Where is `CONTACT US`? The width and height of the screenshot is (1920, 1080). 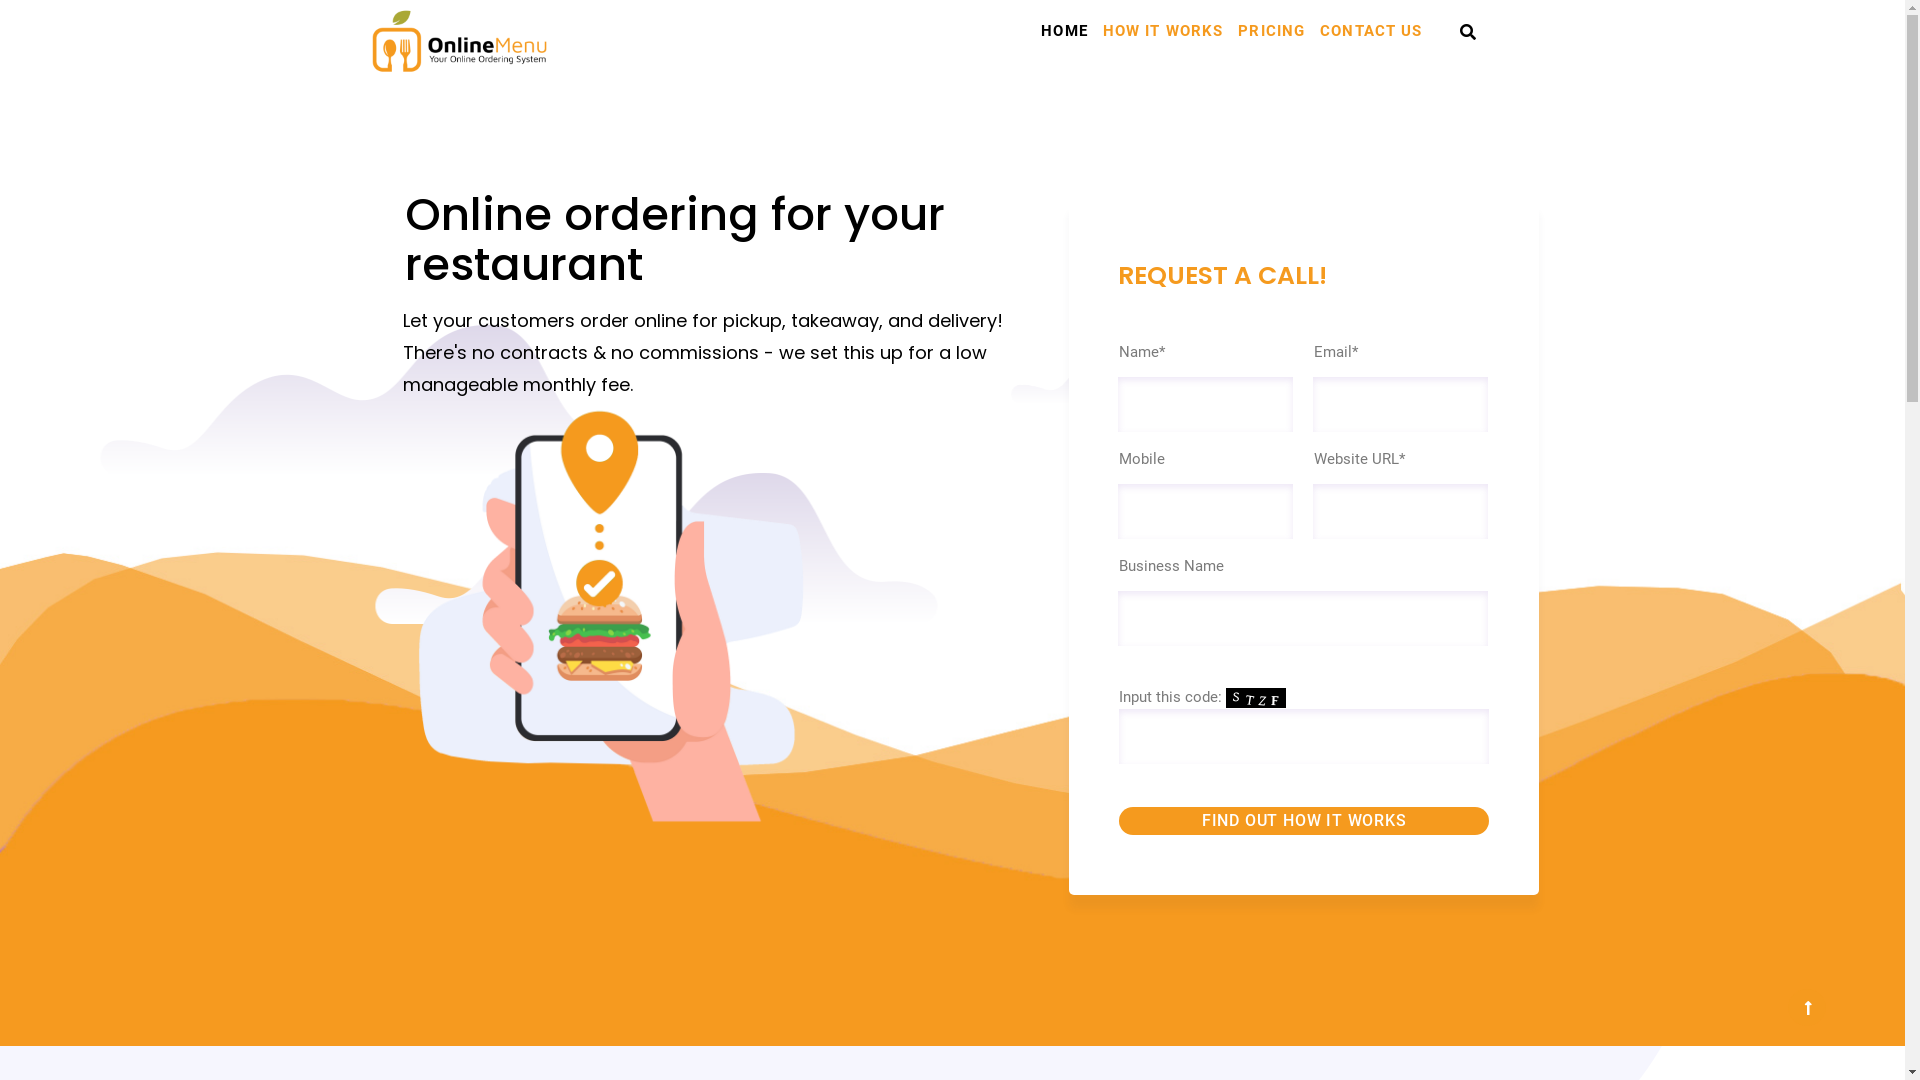
CONTACT US is located at coordinates (1371, 35).